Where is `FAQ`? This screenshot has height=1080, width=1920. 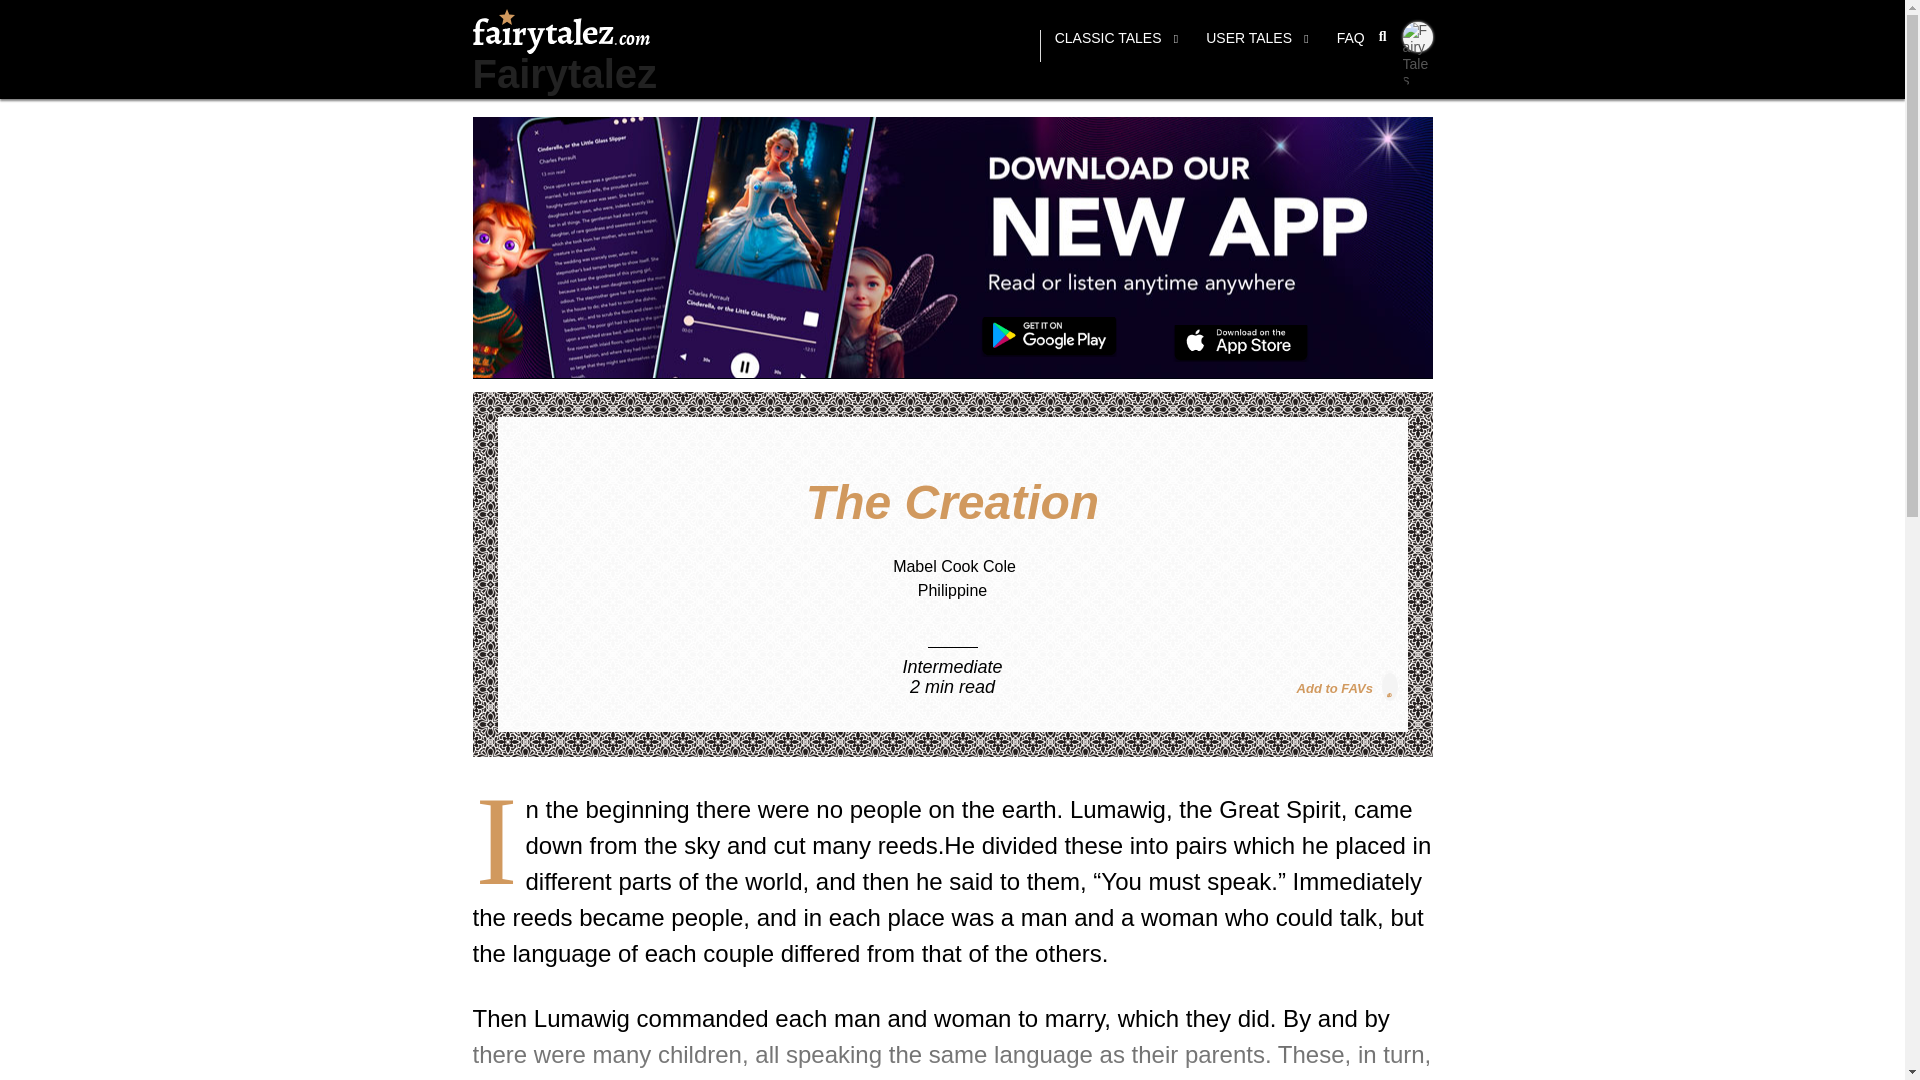
FAQ is located at coordinates (1350, 46).